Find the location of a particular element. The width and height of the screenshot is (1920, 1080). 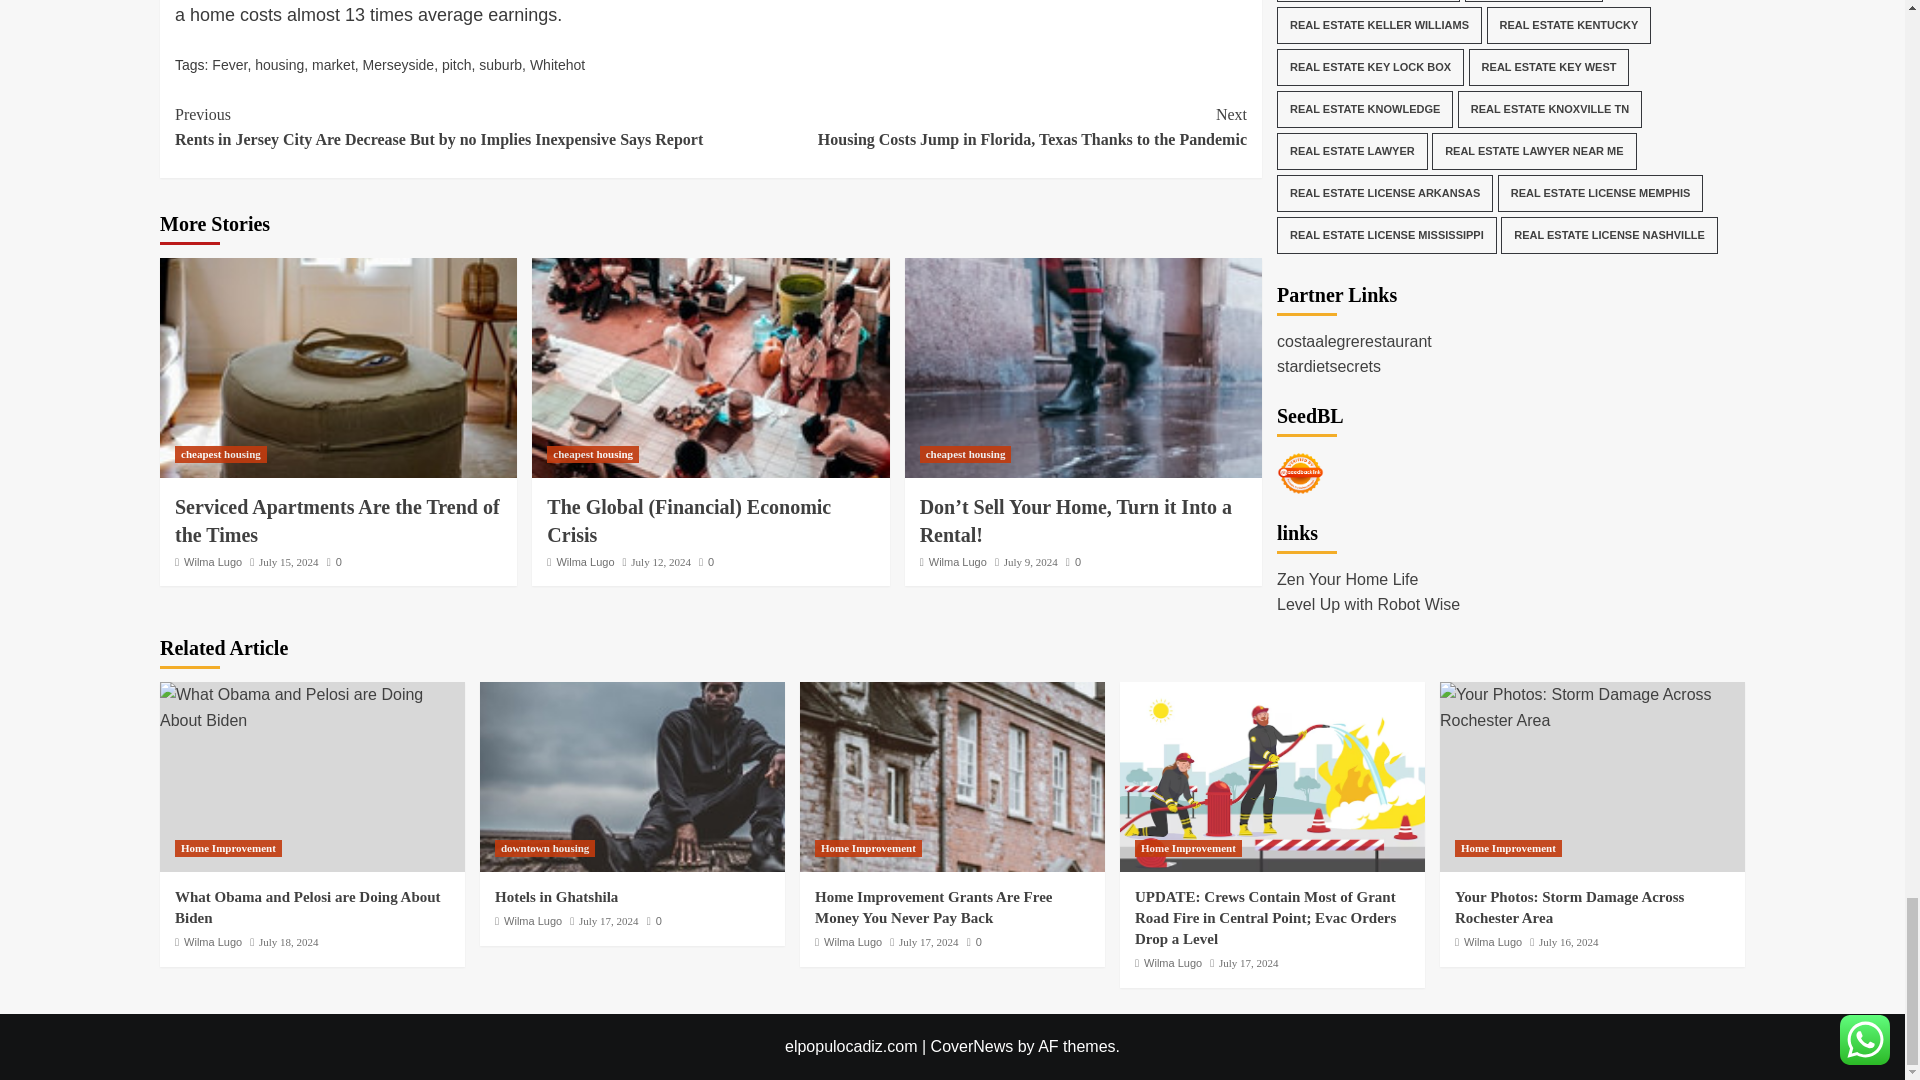

cheapest housing is located at coordinates (593, 454).